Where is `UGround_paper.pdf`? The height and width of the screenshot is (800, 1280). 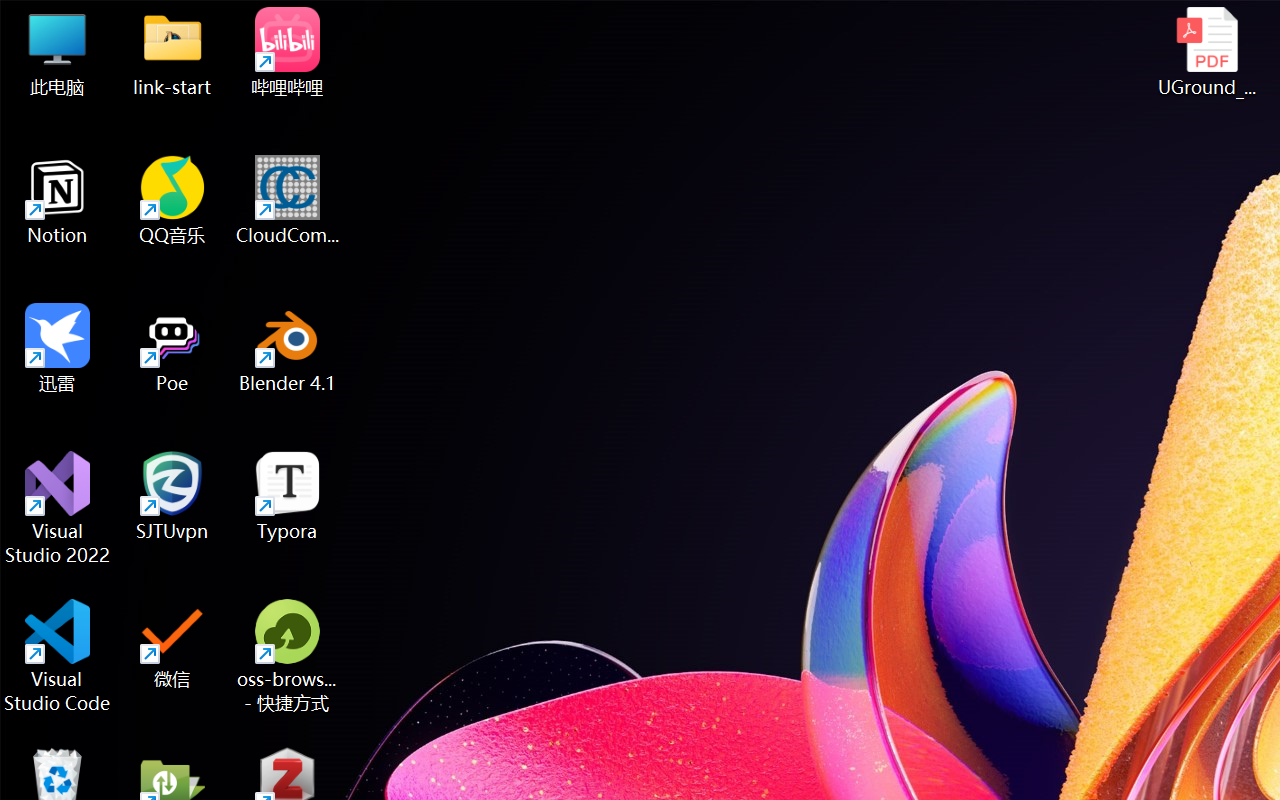
UGround_paper.pdf is located at coordinates (1206, 52).